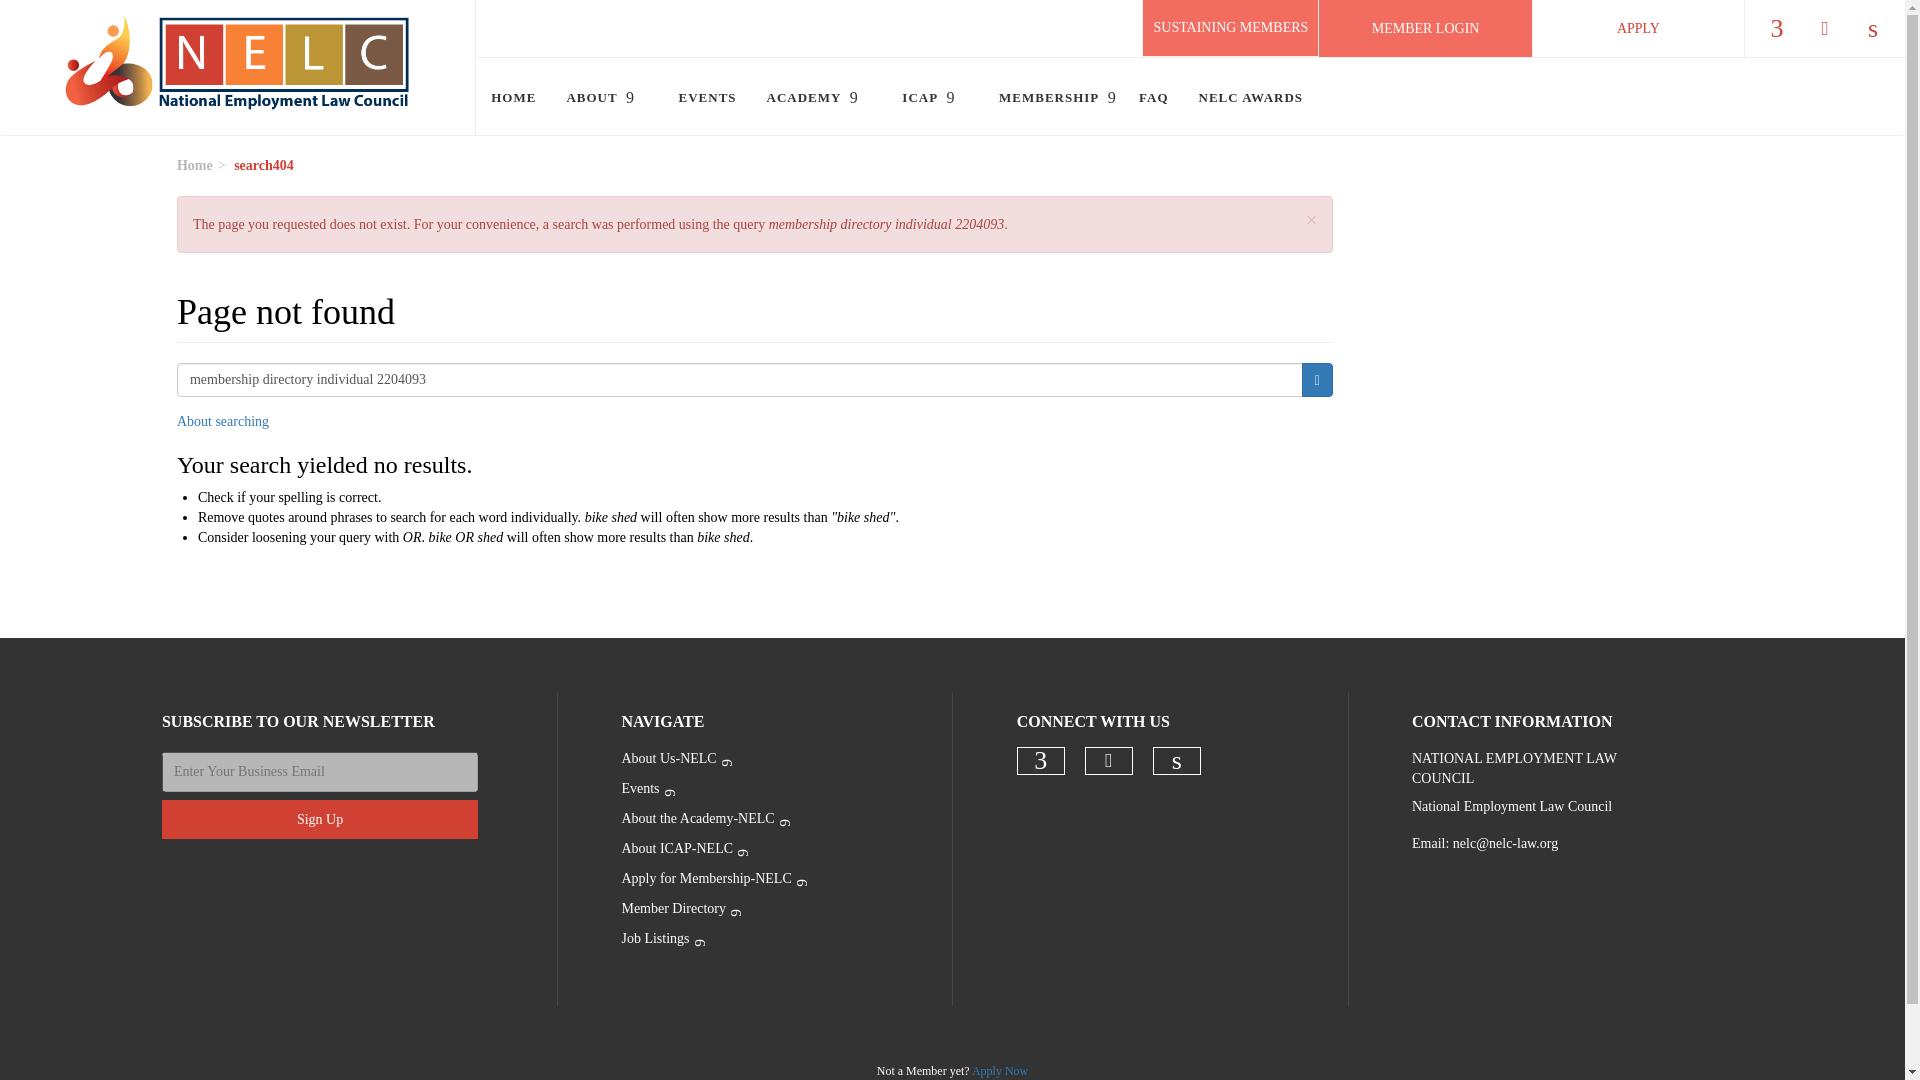 The width and height of the screenshot is (1920, 1080). What do you see at coordinates (514, 98) in the screenshot?
I see `HOME` at bounding box center [514, 98].